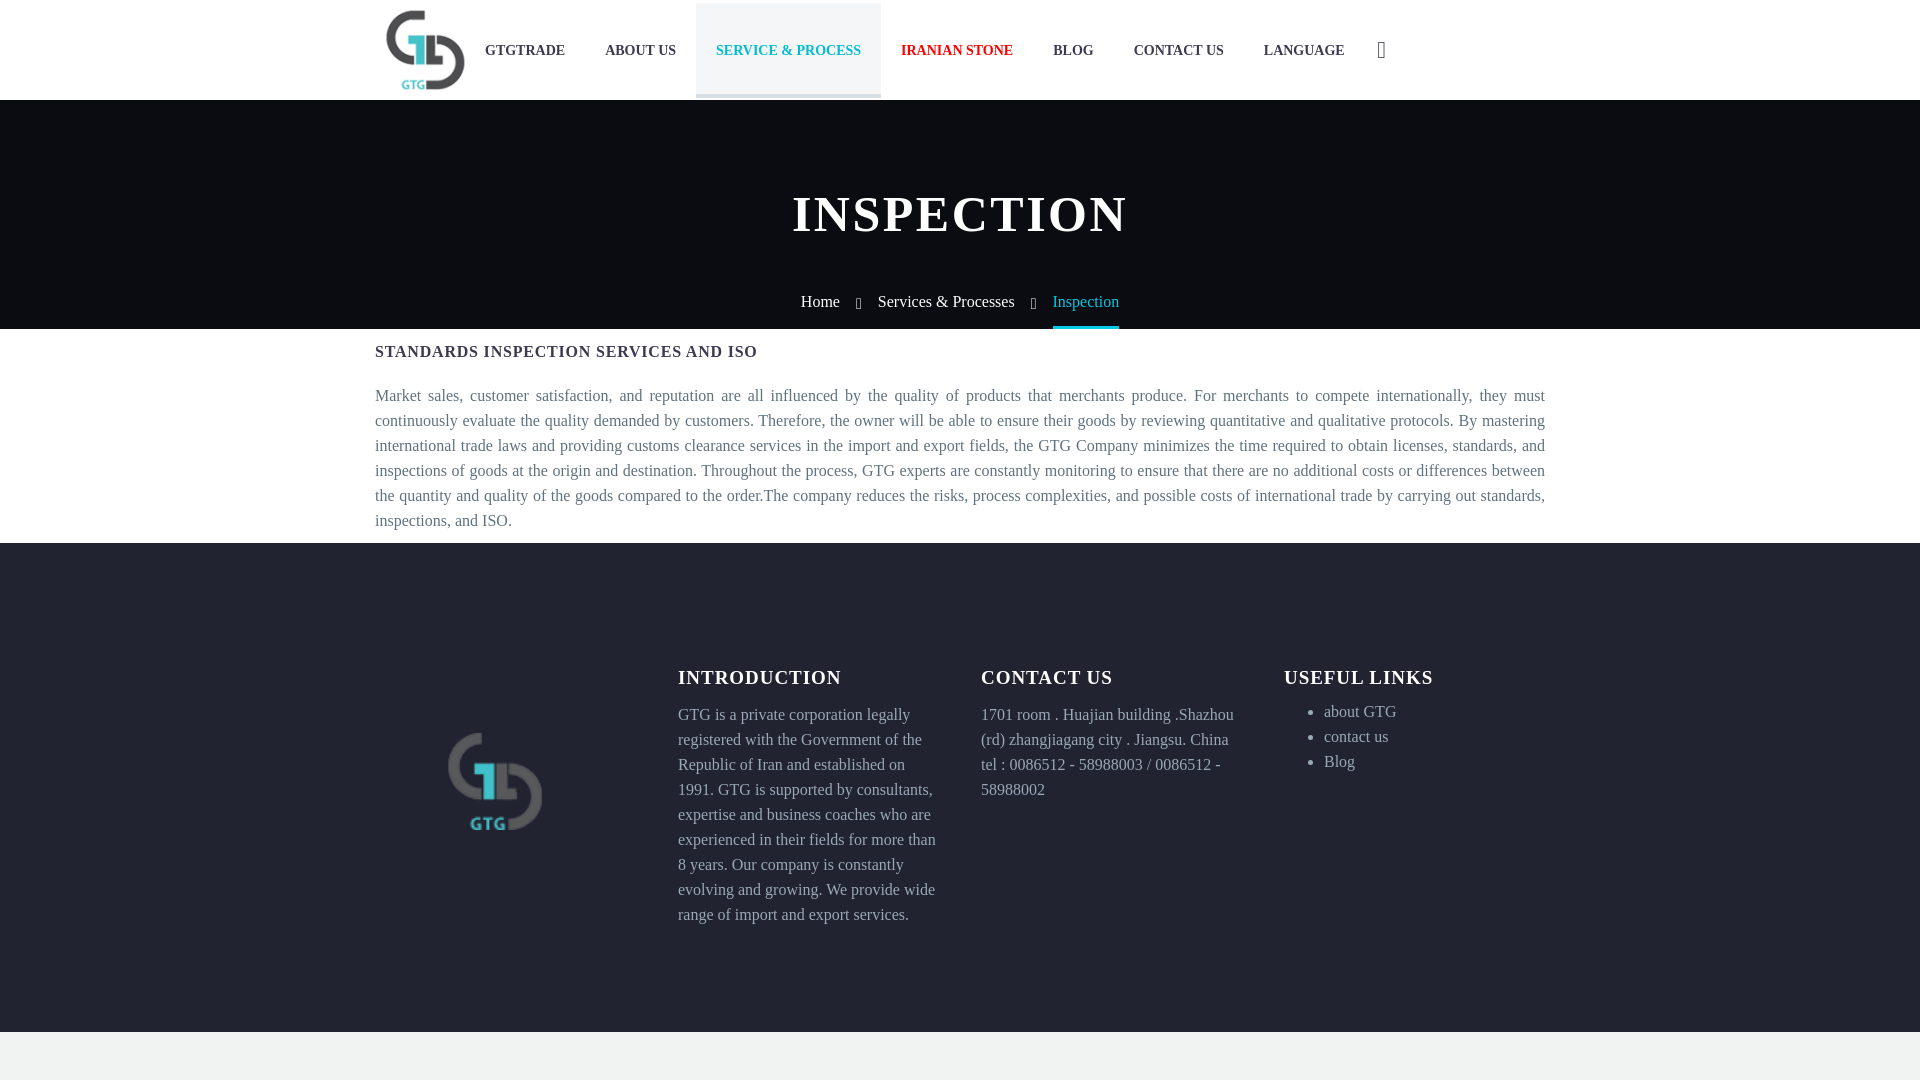 The height and width of the screenshot is (1080, 1920). What do you see at coordinates (820, 300) in the screenshot?
I see `Home` at bounding box center [820, 300].